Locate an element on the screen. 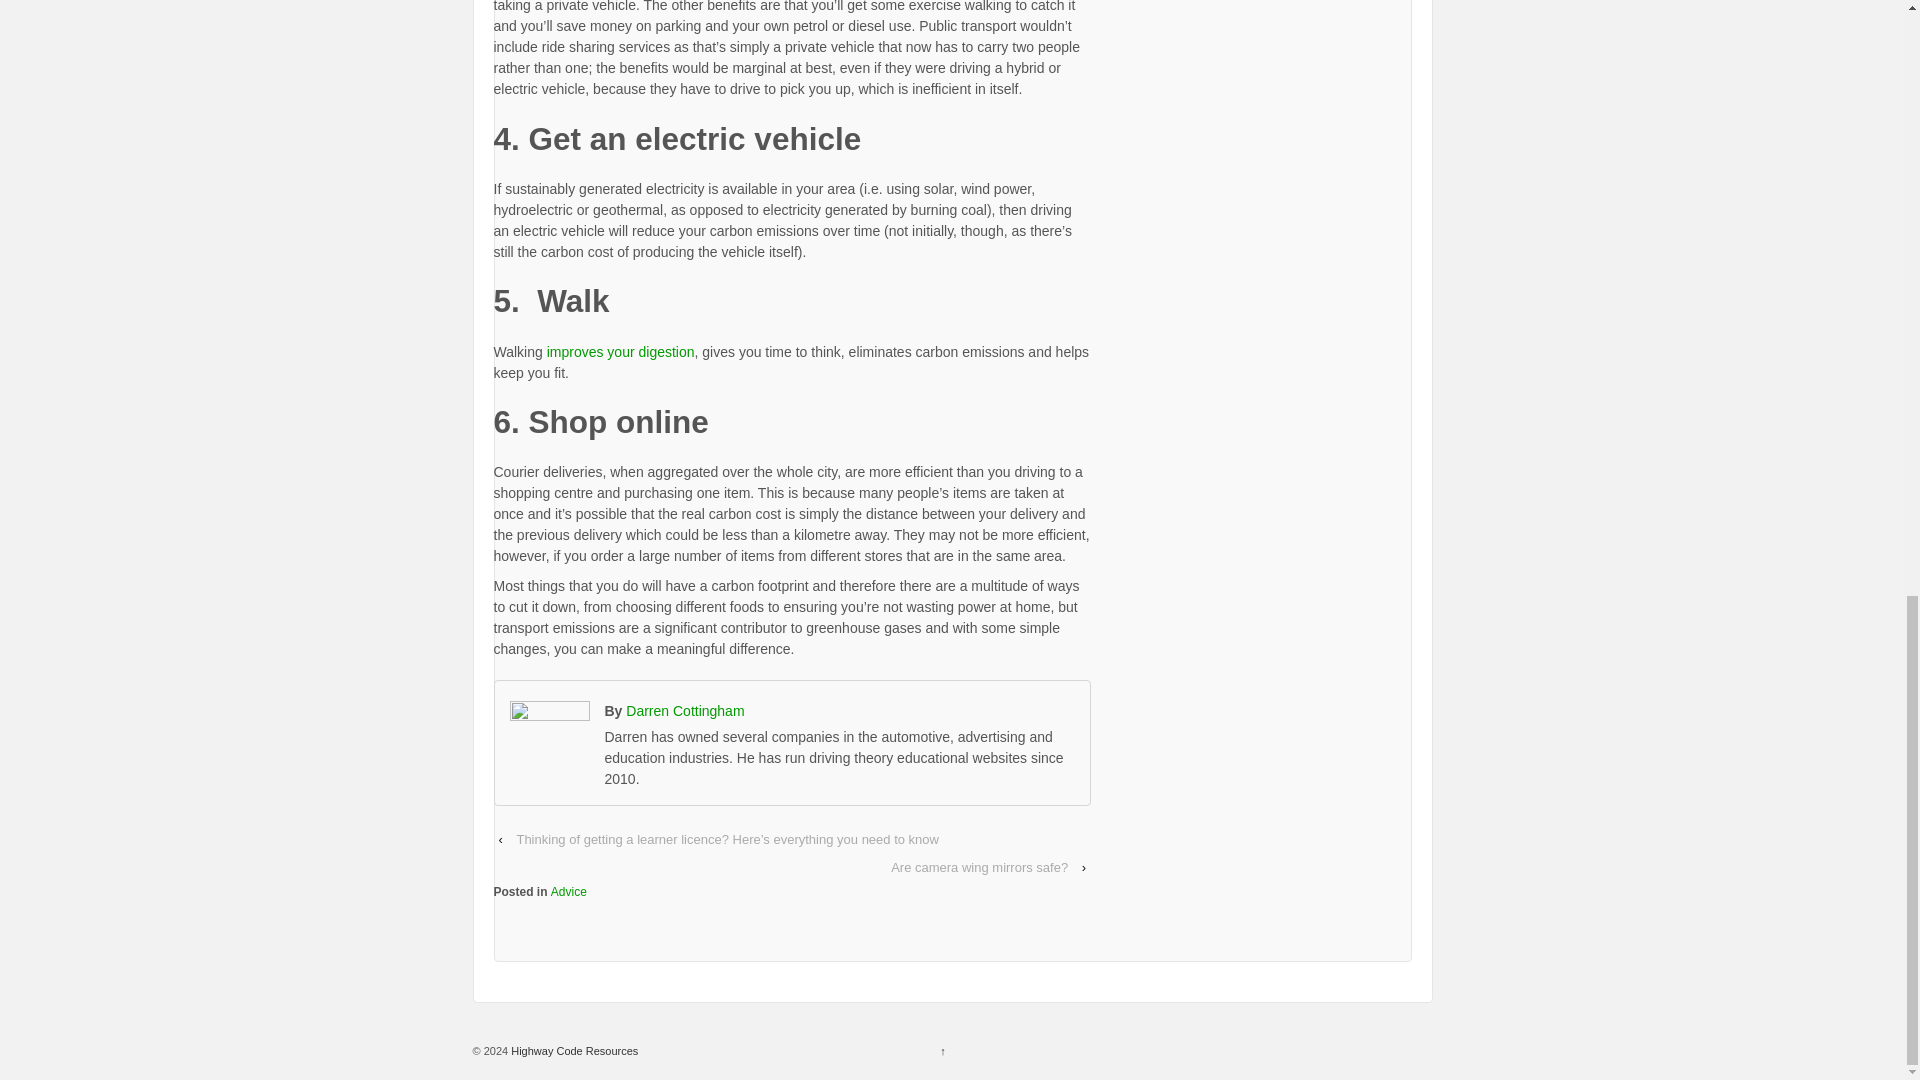  improves your digestion is located at coordinates (621, 352).